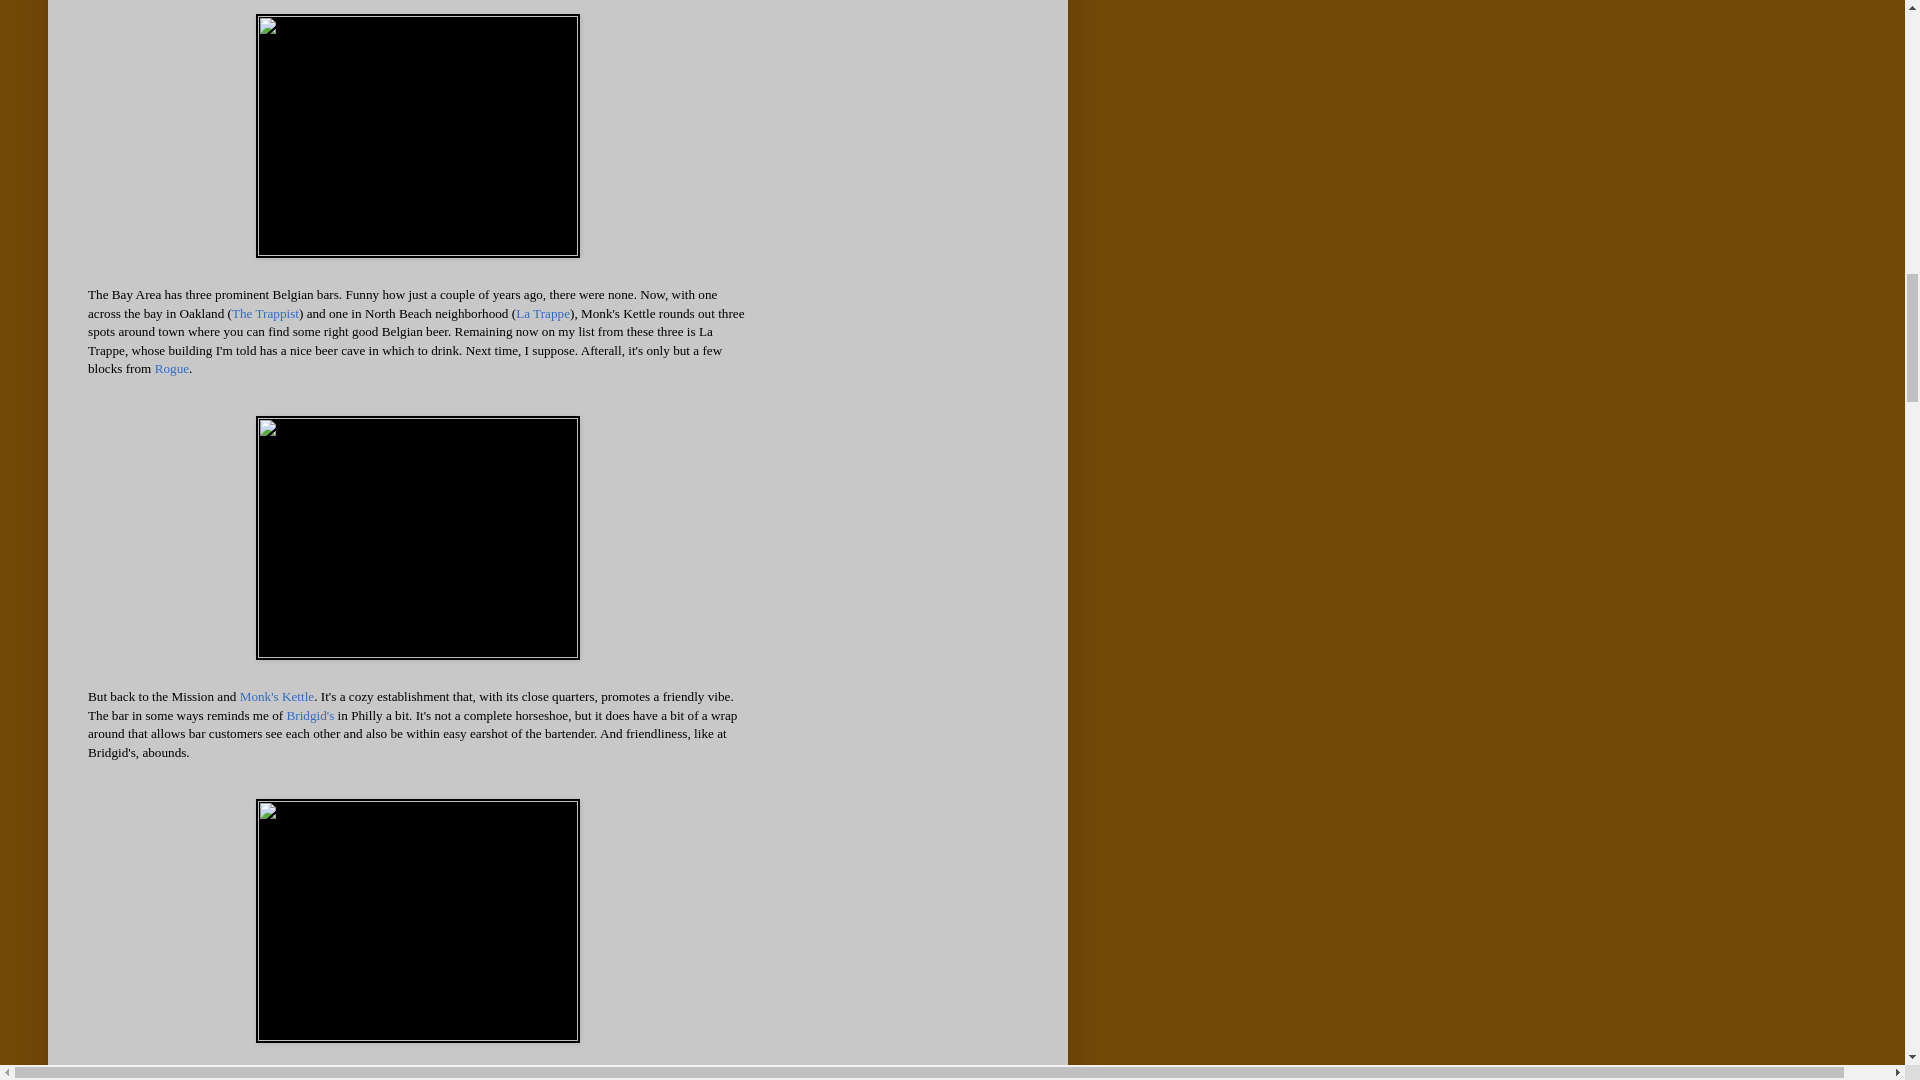 The height and width of the screenshot is (1080, 1920). I want to click on Monk's Kettle, so click(277, 696).